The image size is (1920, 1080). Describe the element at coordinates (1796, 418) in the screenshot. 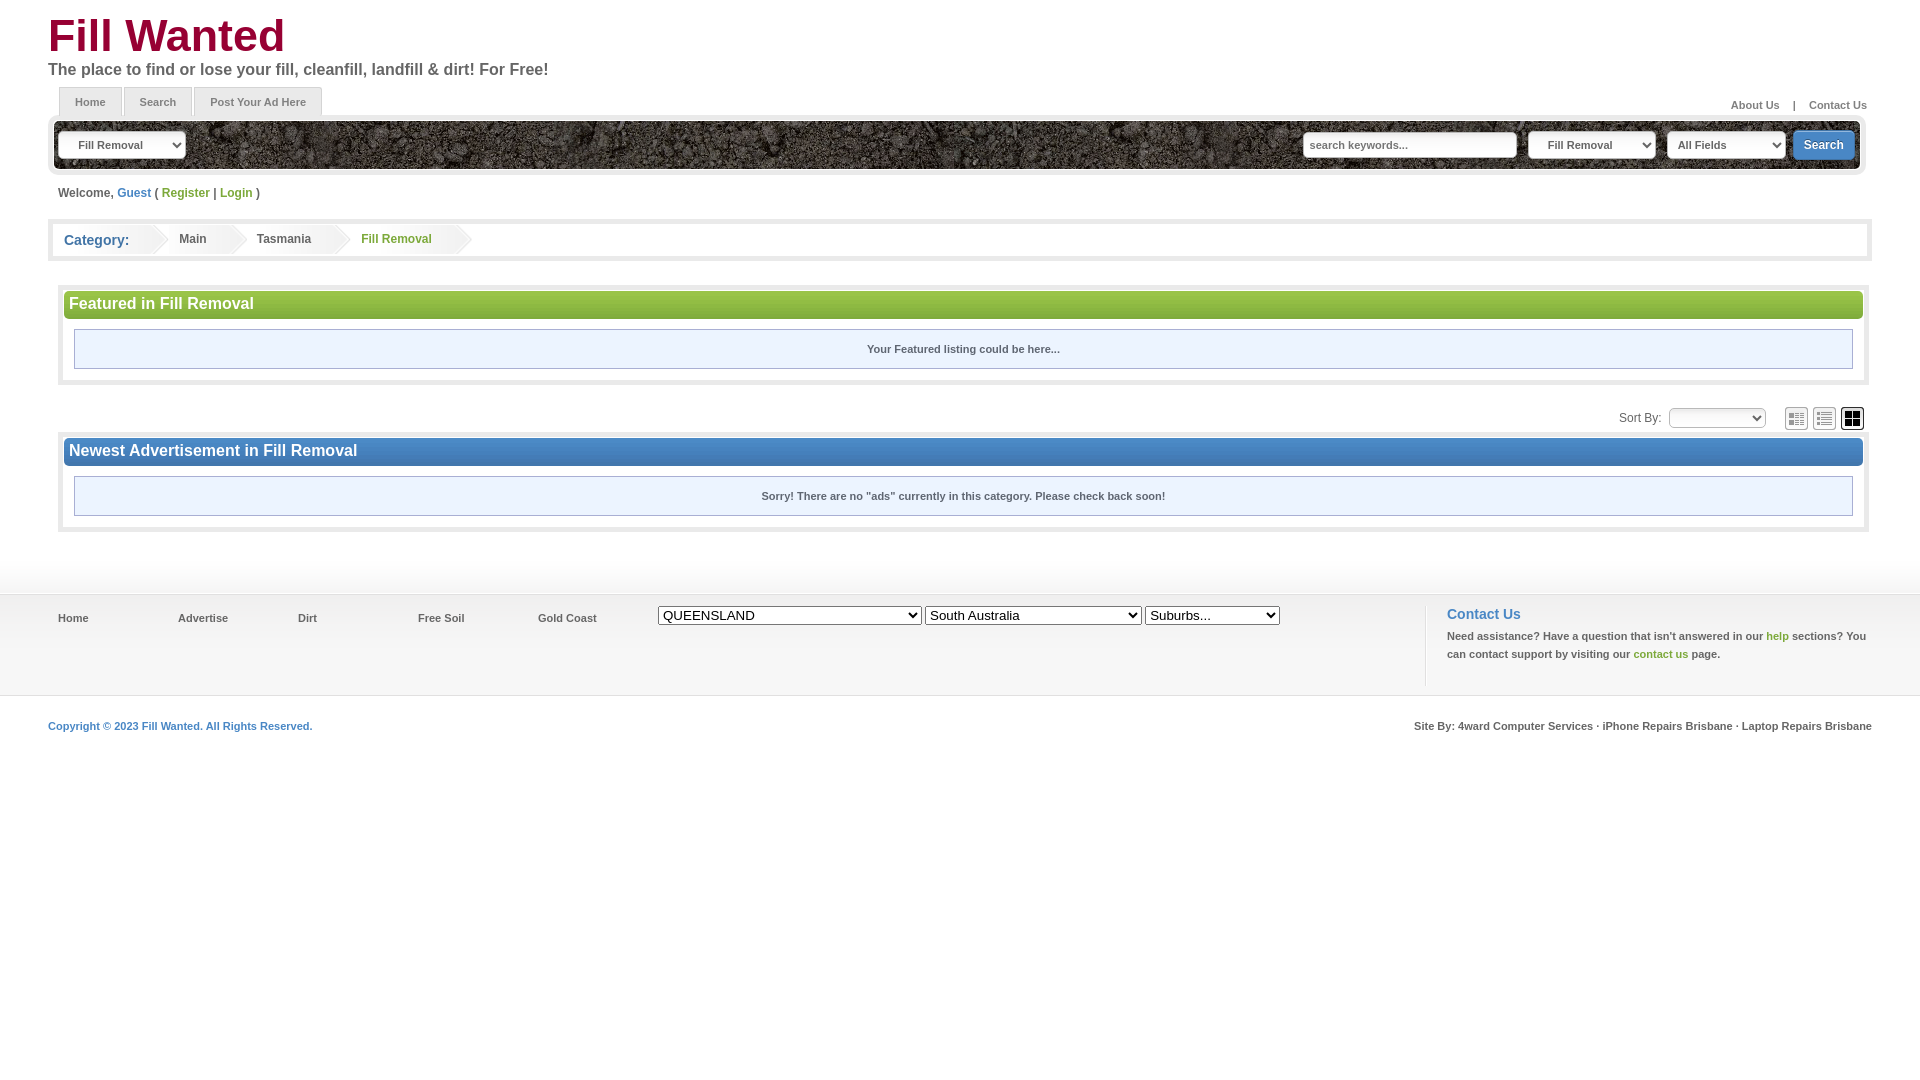

I see `Grid` at that location.